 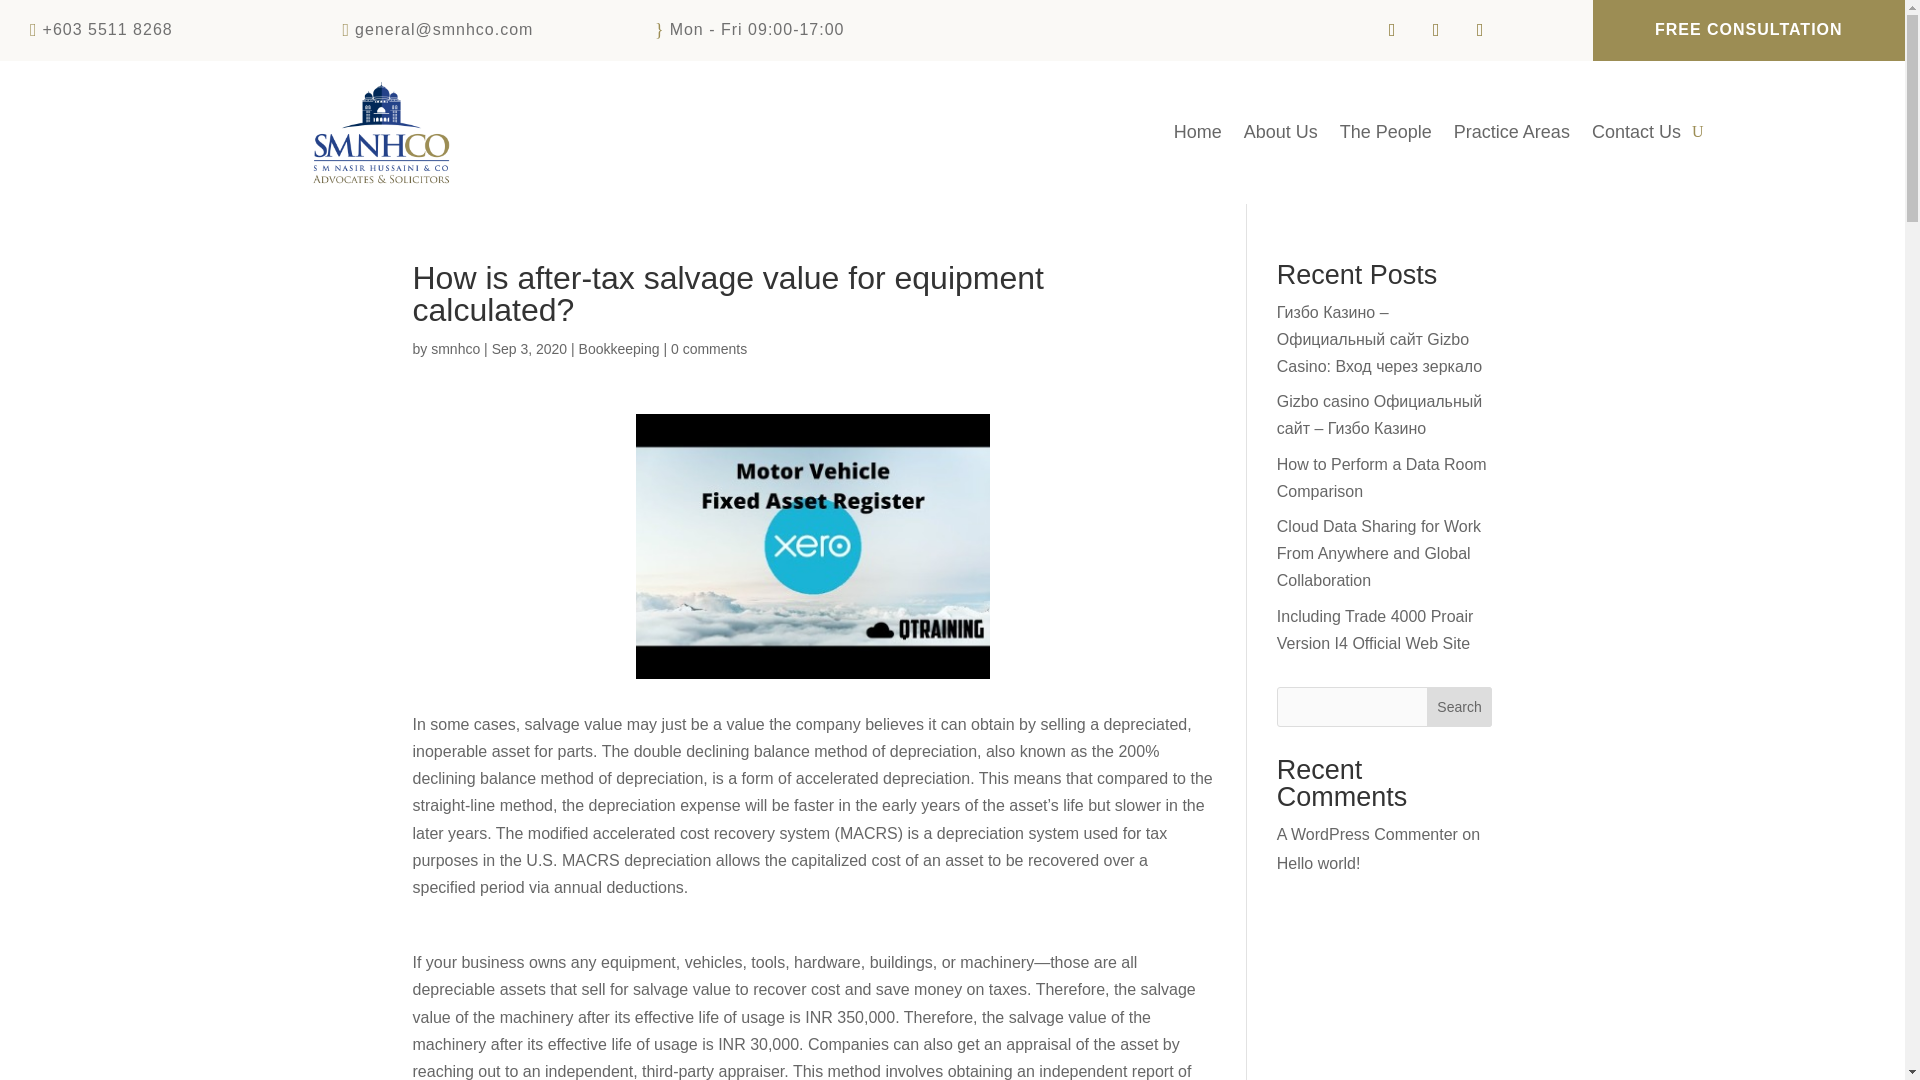 What do you see at coordinates (455, 349) in the screenshot?
I see `smnhco` at bounding box center [455, 349].